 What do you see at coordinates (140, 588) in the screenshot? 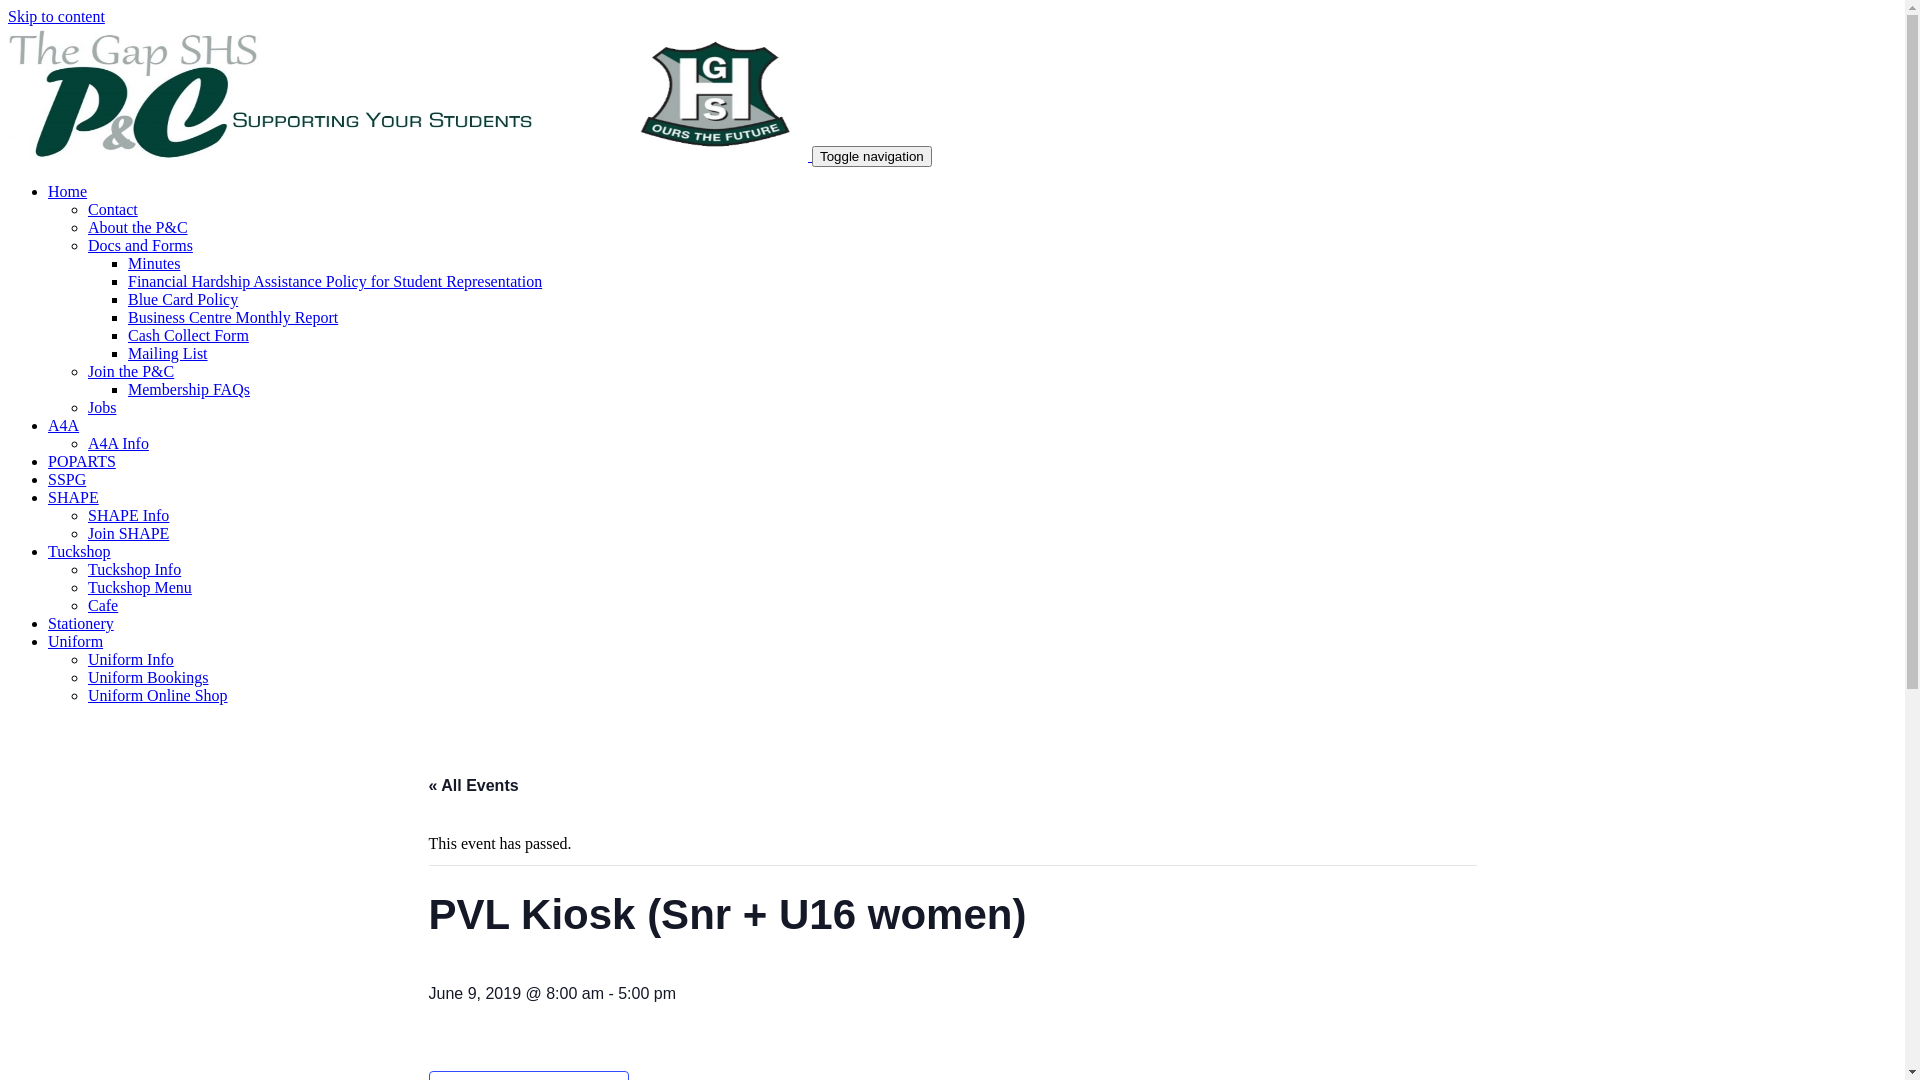
I see `Tuckshop Menu` at bounding box center [140, 588].